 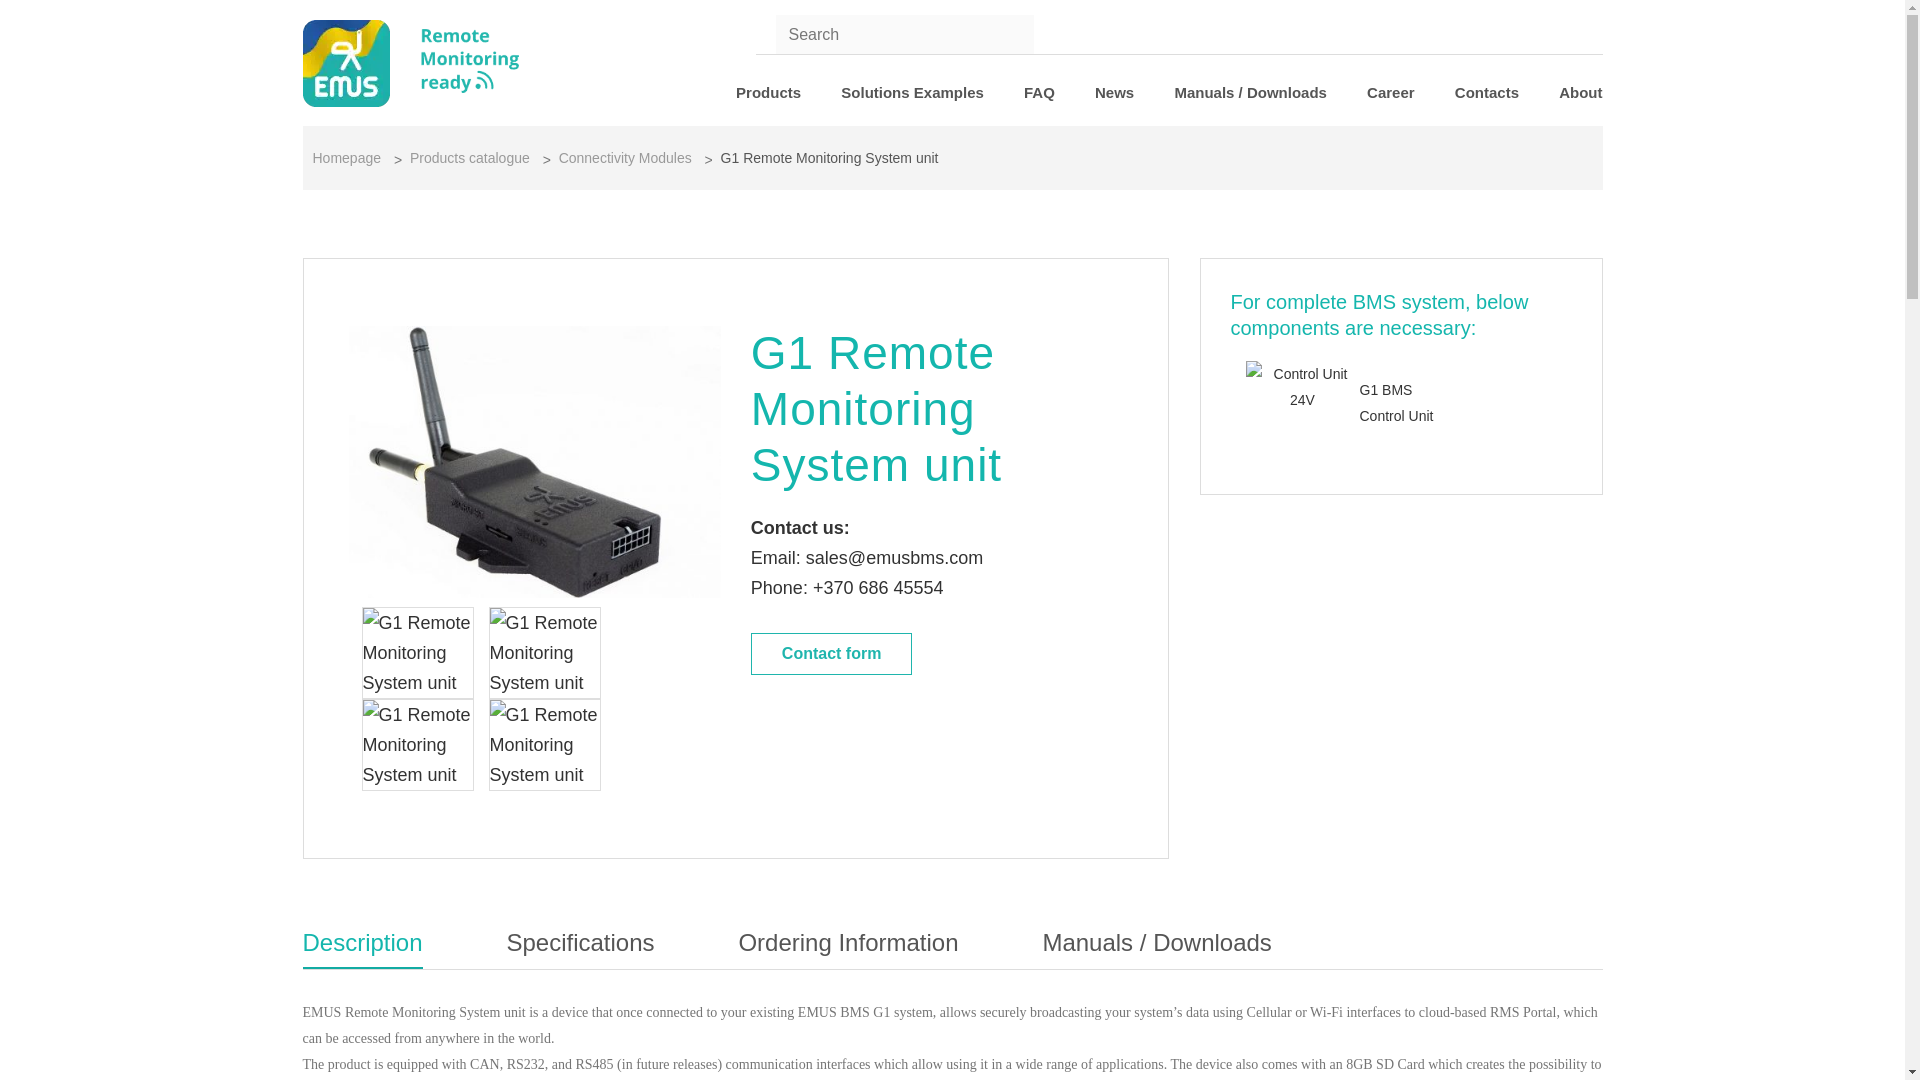 I want to click on Solutions Examples, so click(x=912, y=92).